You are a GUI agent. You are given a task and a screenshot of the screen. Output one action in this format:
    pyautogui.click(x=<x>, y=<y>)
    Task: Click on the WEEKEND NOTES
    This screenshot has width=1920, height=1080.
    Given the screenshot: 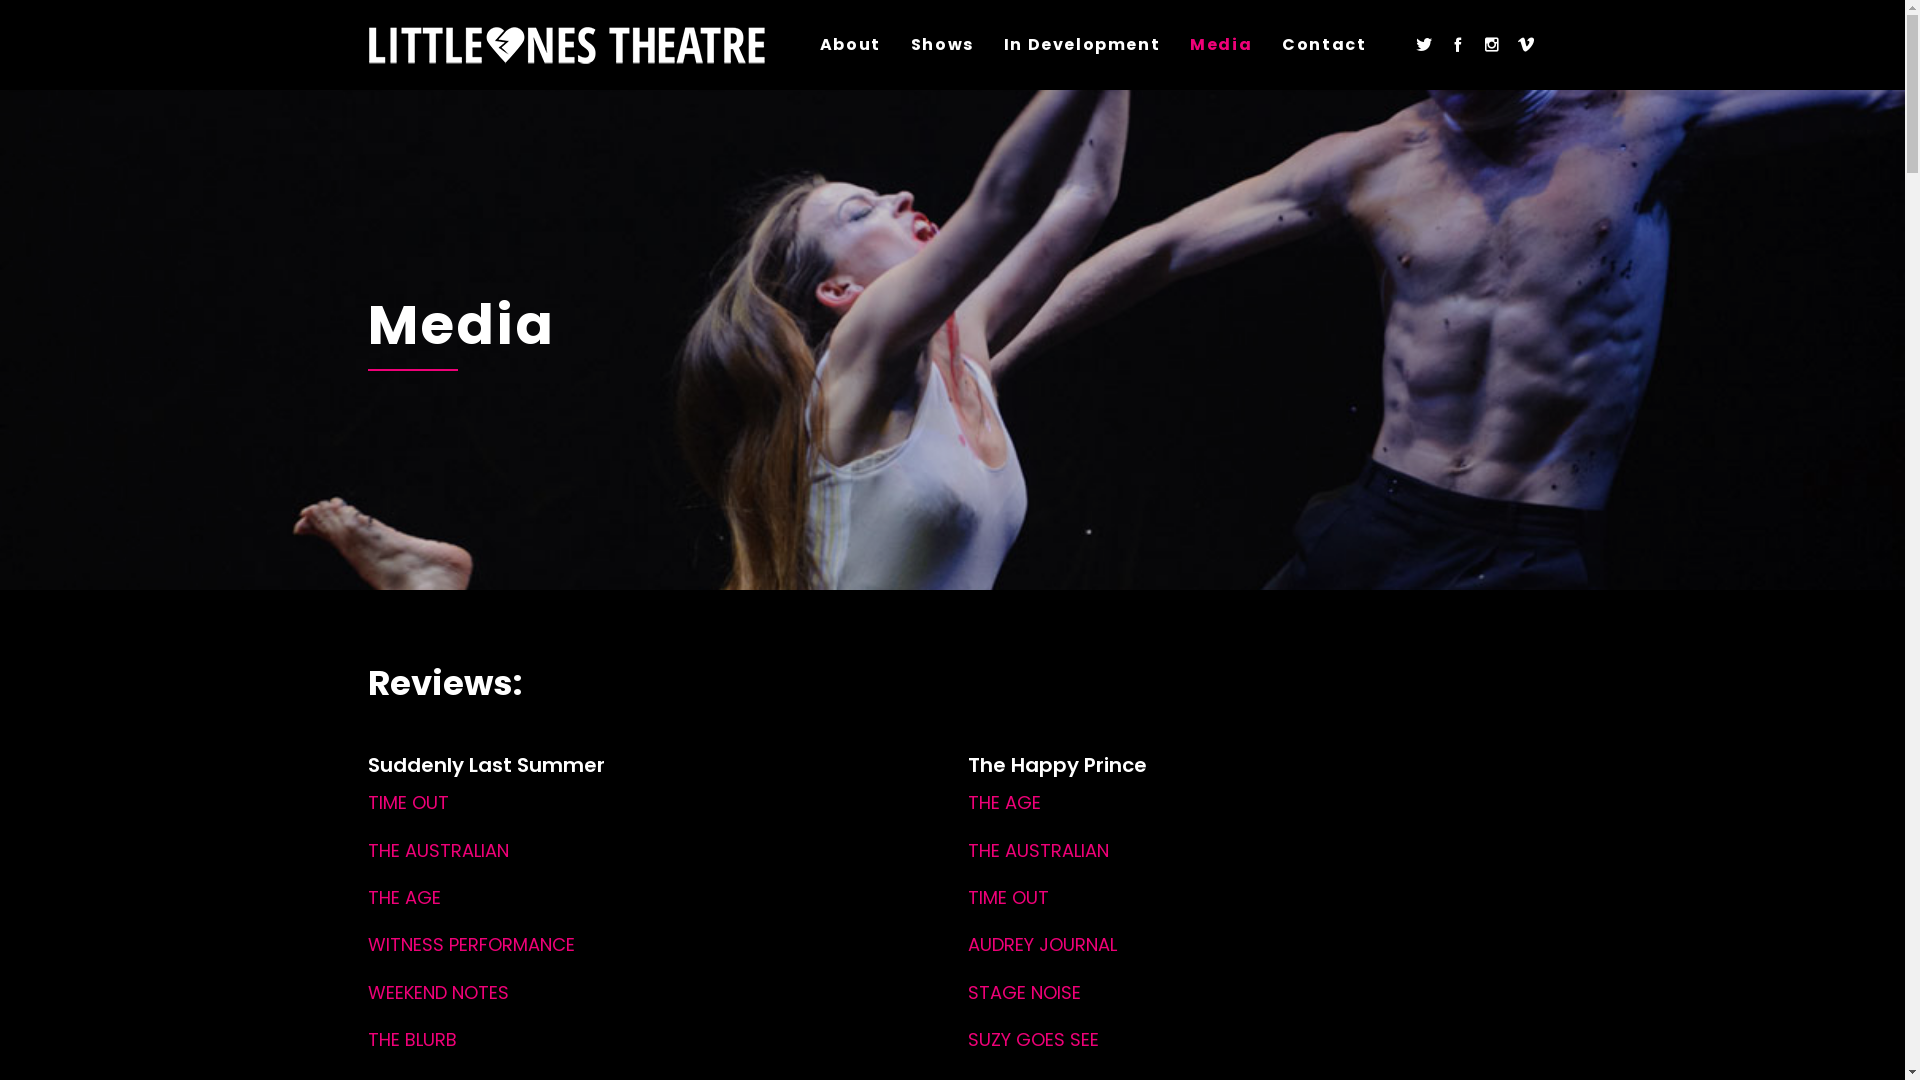 What is the action you would take?
    pyautogui.click(x=438, y=992)
    